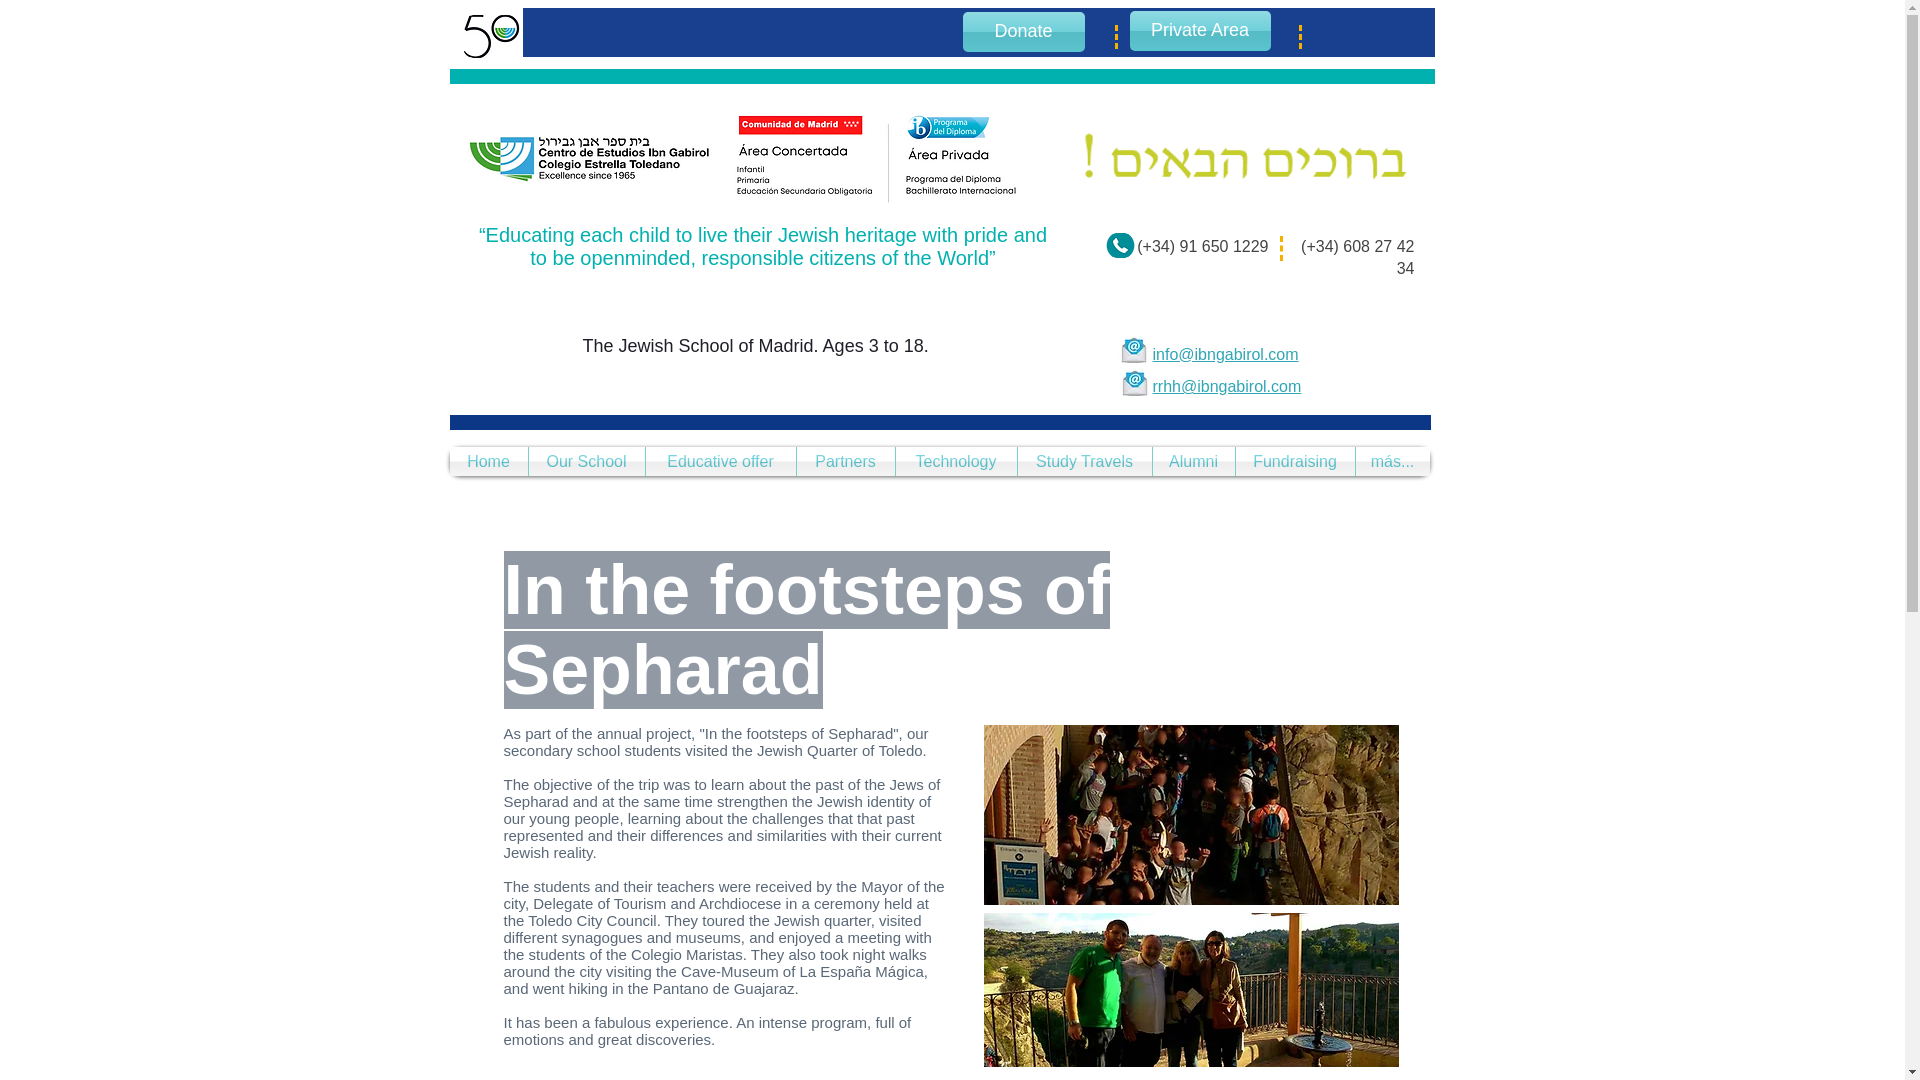 This screenshot has width=1920, height=1080. Describe the element at coordinates (1084, 462) in the screenshot. I see `Study Travels` at that location.